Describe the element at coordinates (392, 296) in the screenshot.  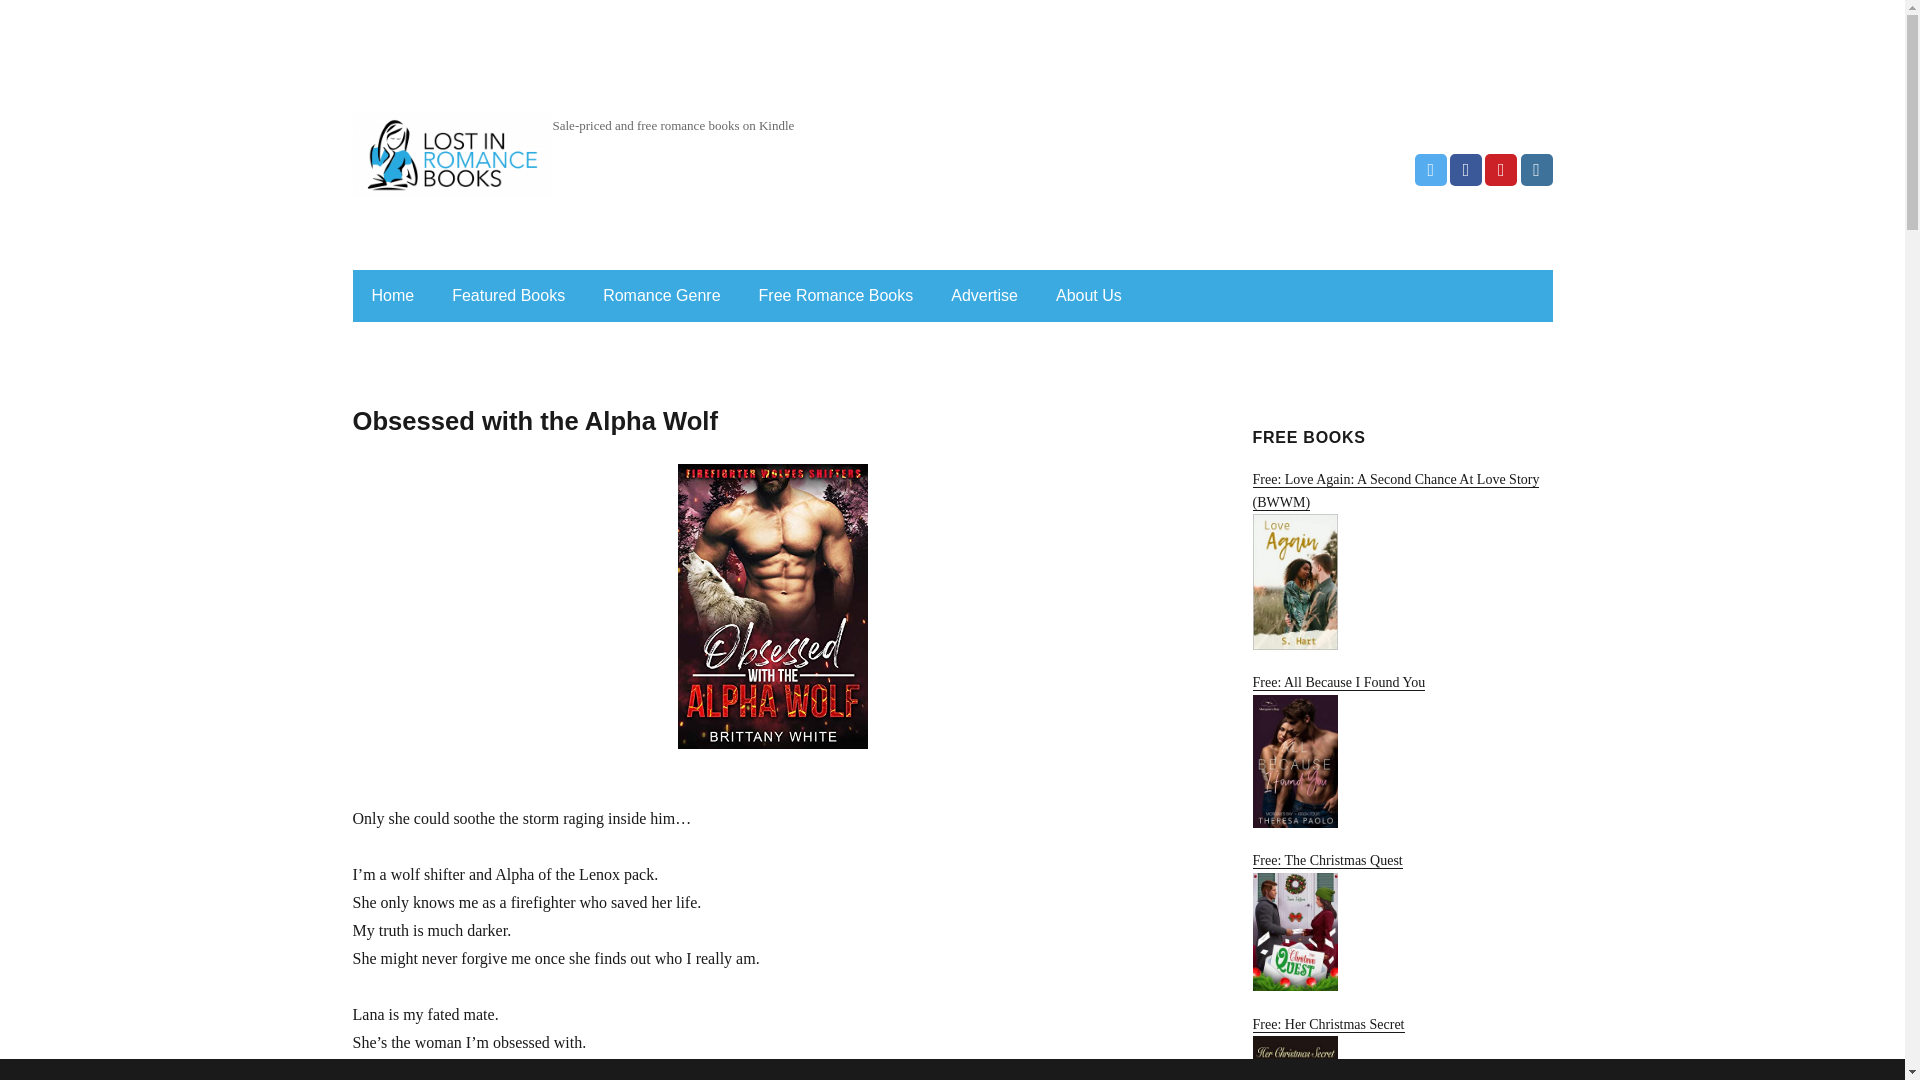
I see `Home` at that location.